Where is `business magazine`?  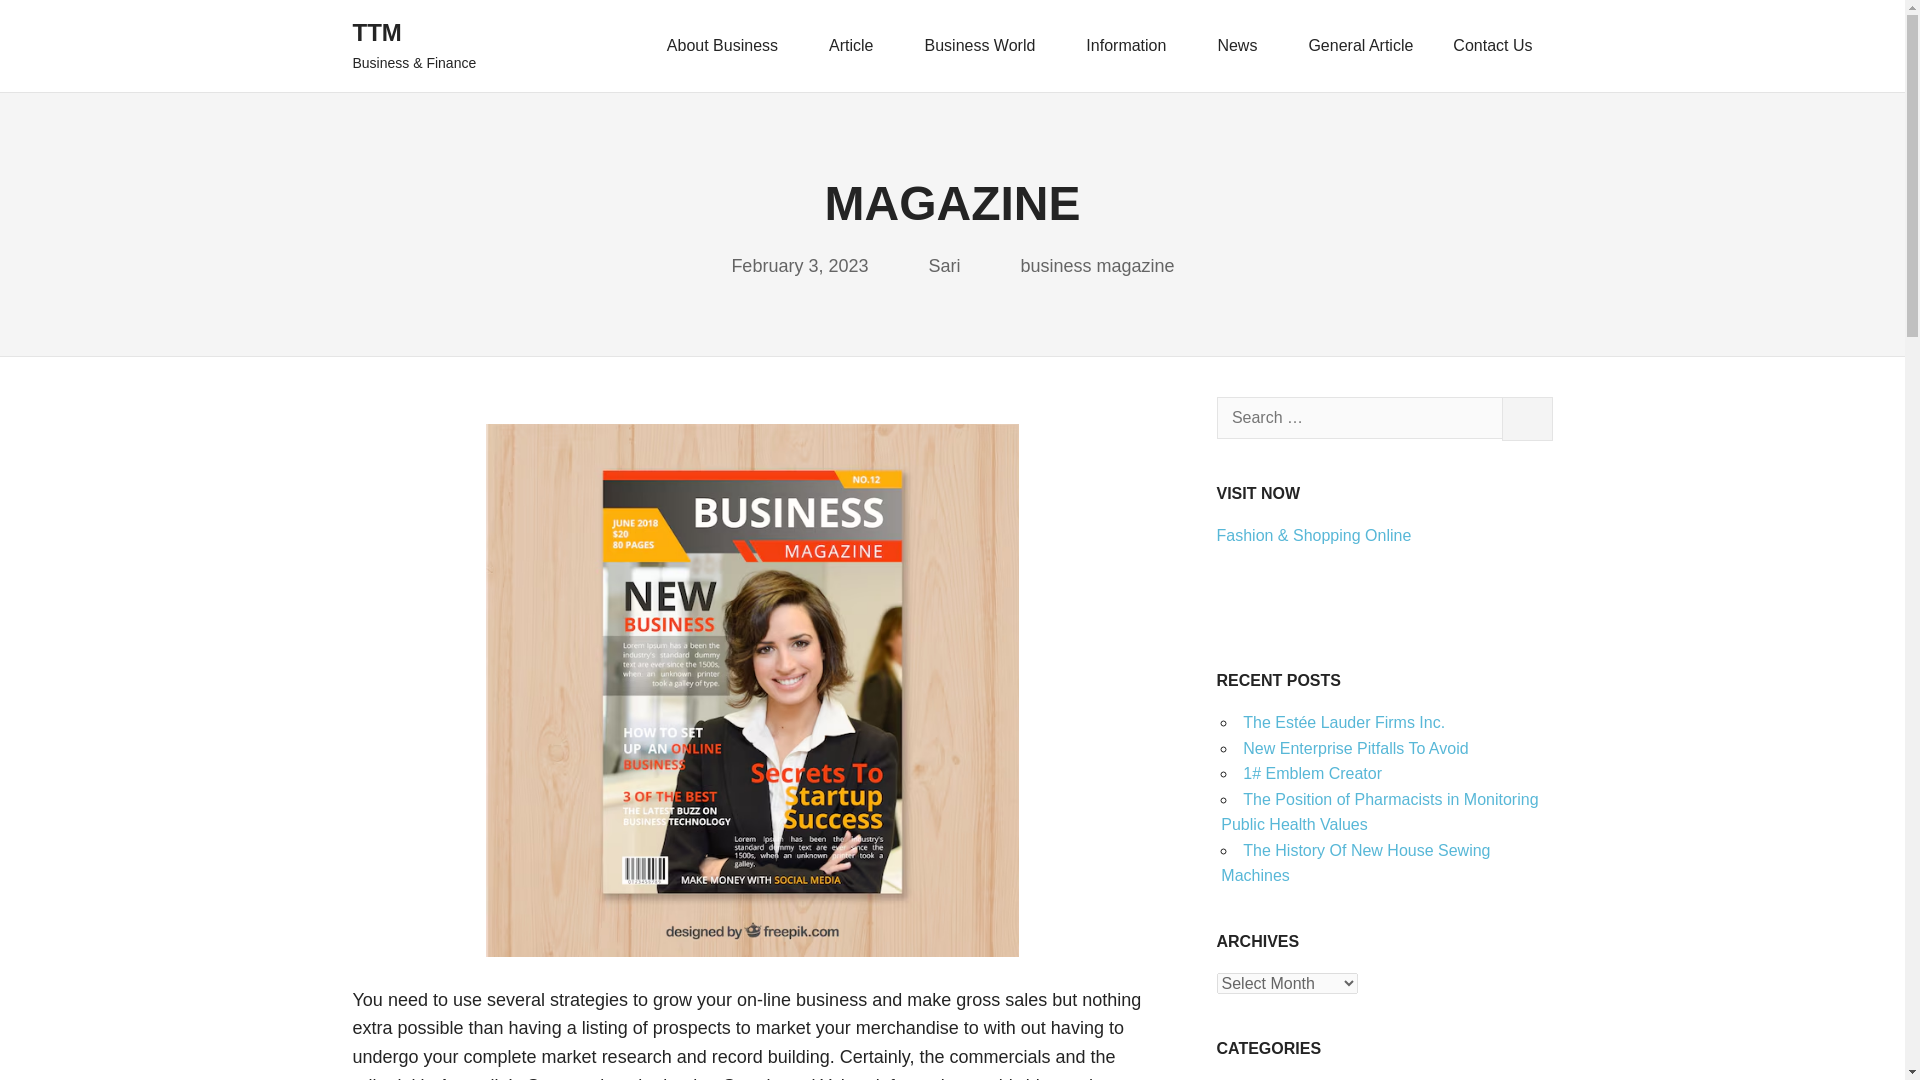
business magazine is located at coordinates (1098, 266).